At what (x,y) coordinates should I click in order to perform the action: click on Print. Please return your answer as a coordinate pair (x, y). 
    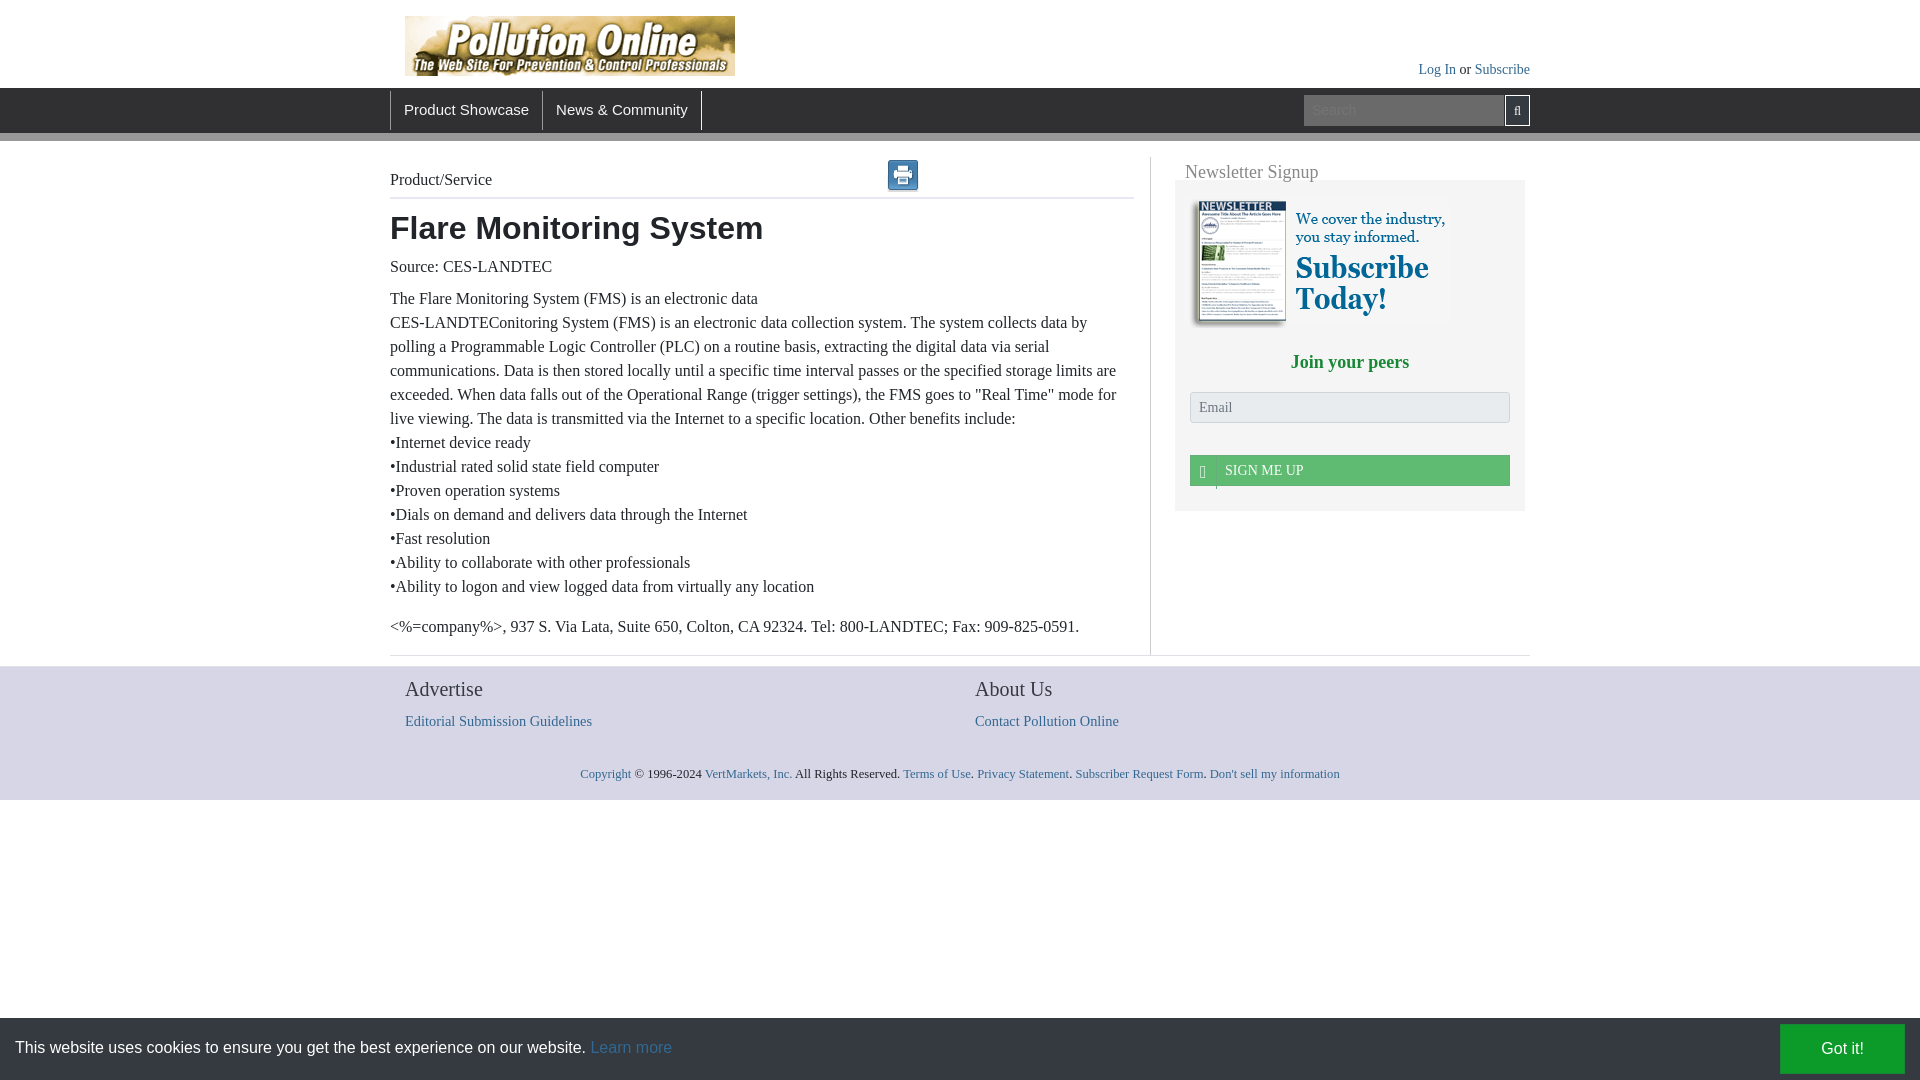
    Looking at the image, I should click on (903, 176).